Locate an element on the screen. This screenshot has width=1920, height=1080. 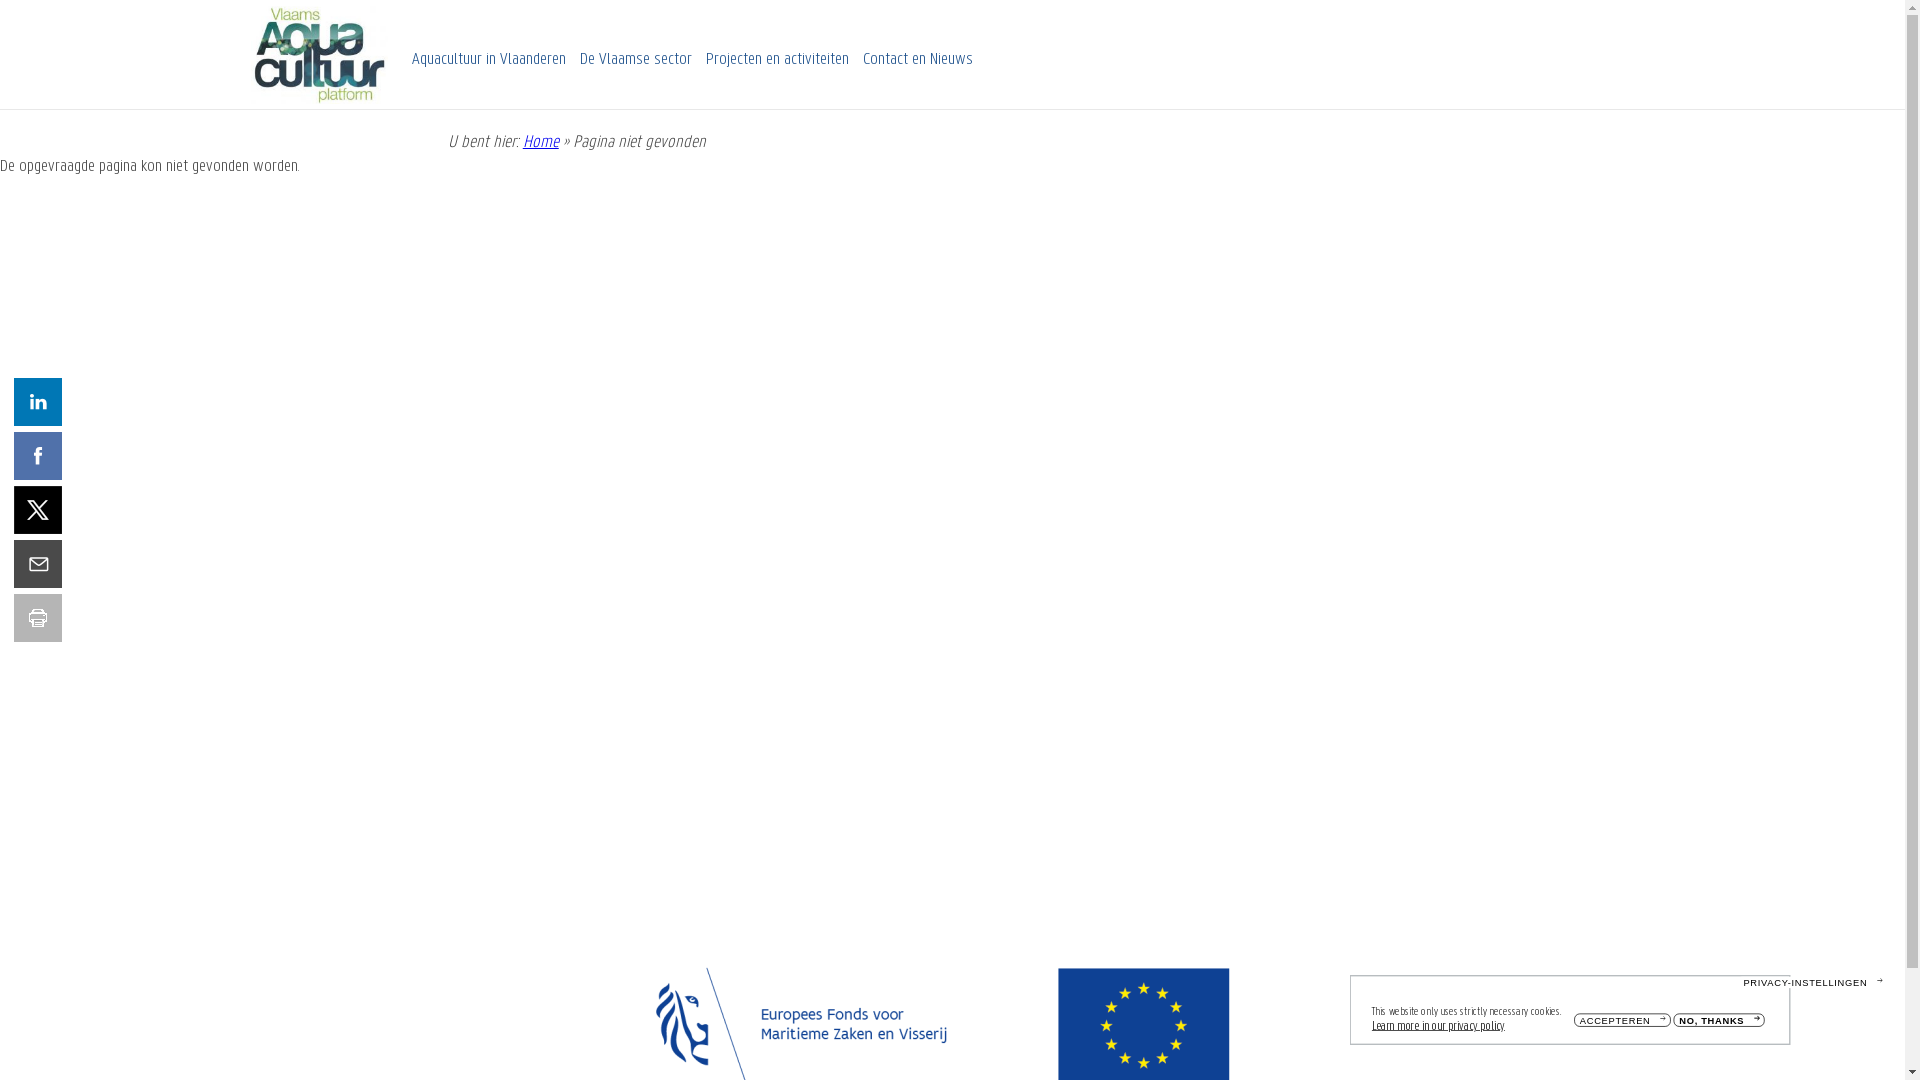
ACCEPTEREN is located at coordinates (1643, 1024).